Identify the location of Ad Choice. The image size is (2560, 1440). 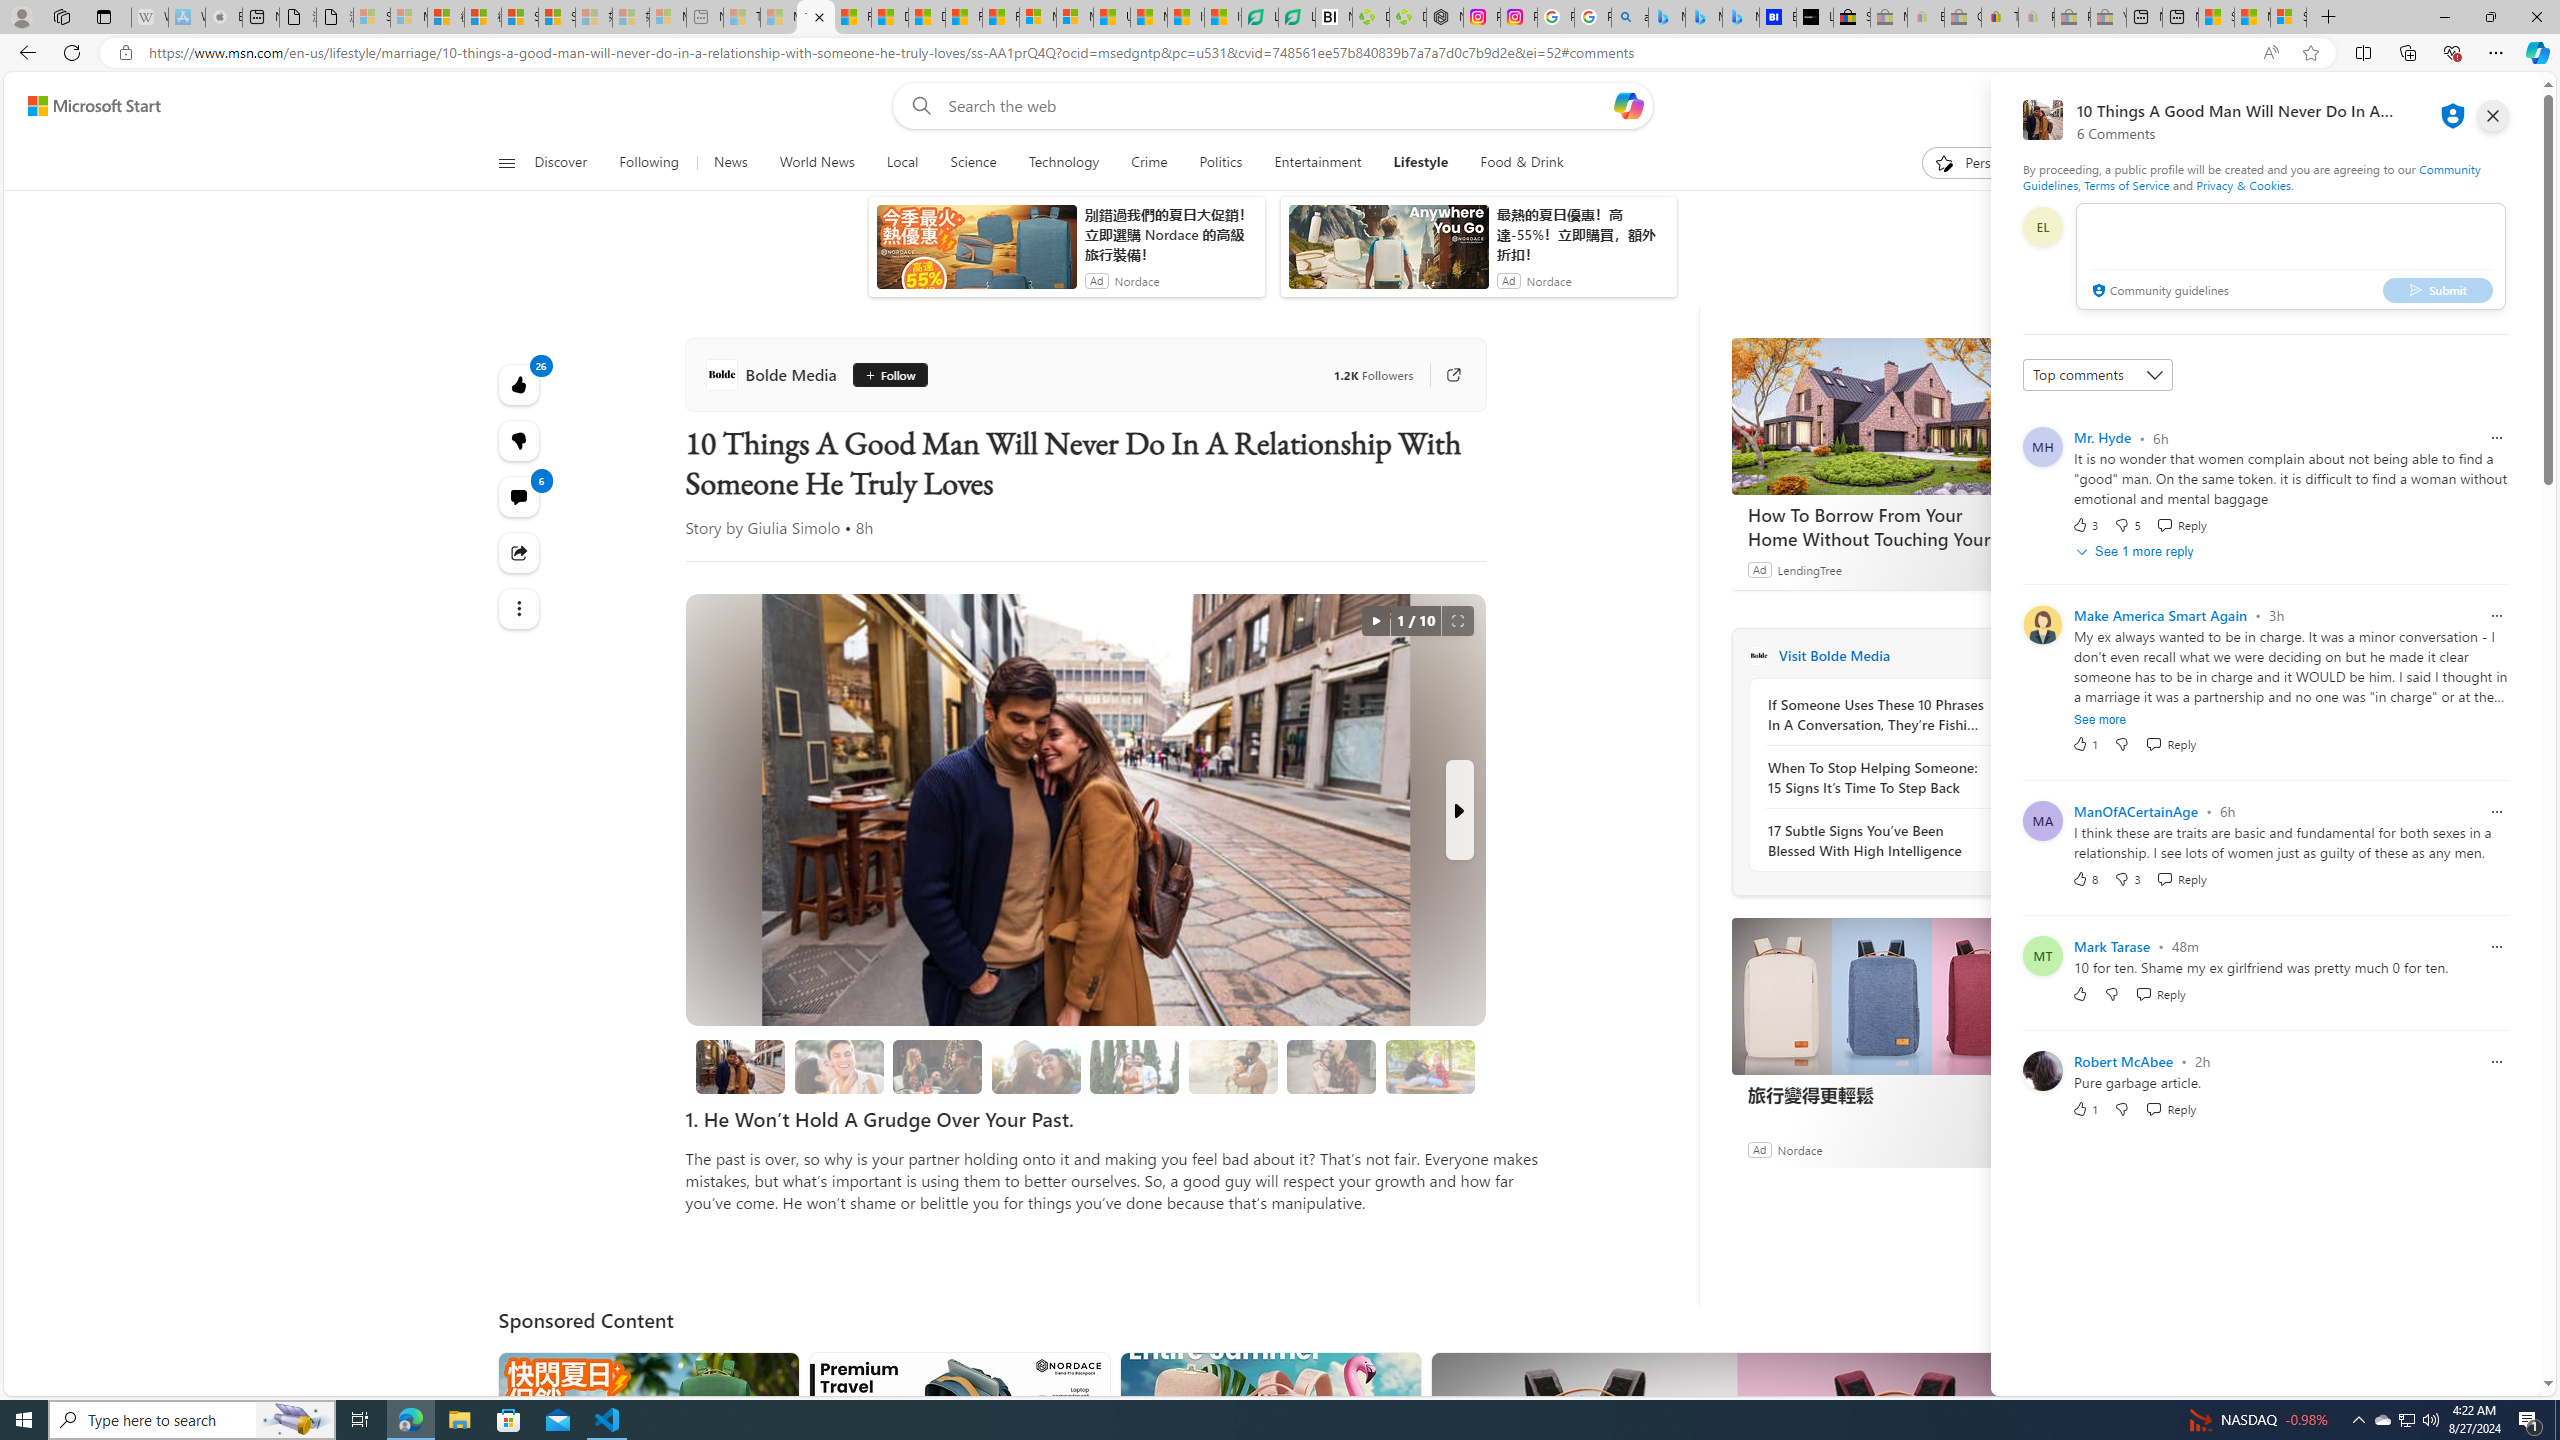
(2009, 1150).